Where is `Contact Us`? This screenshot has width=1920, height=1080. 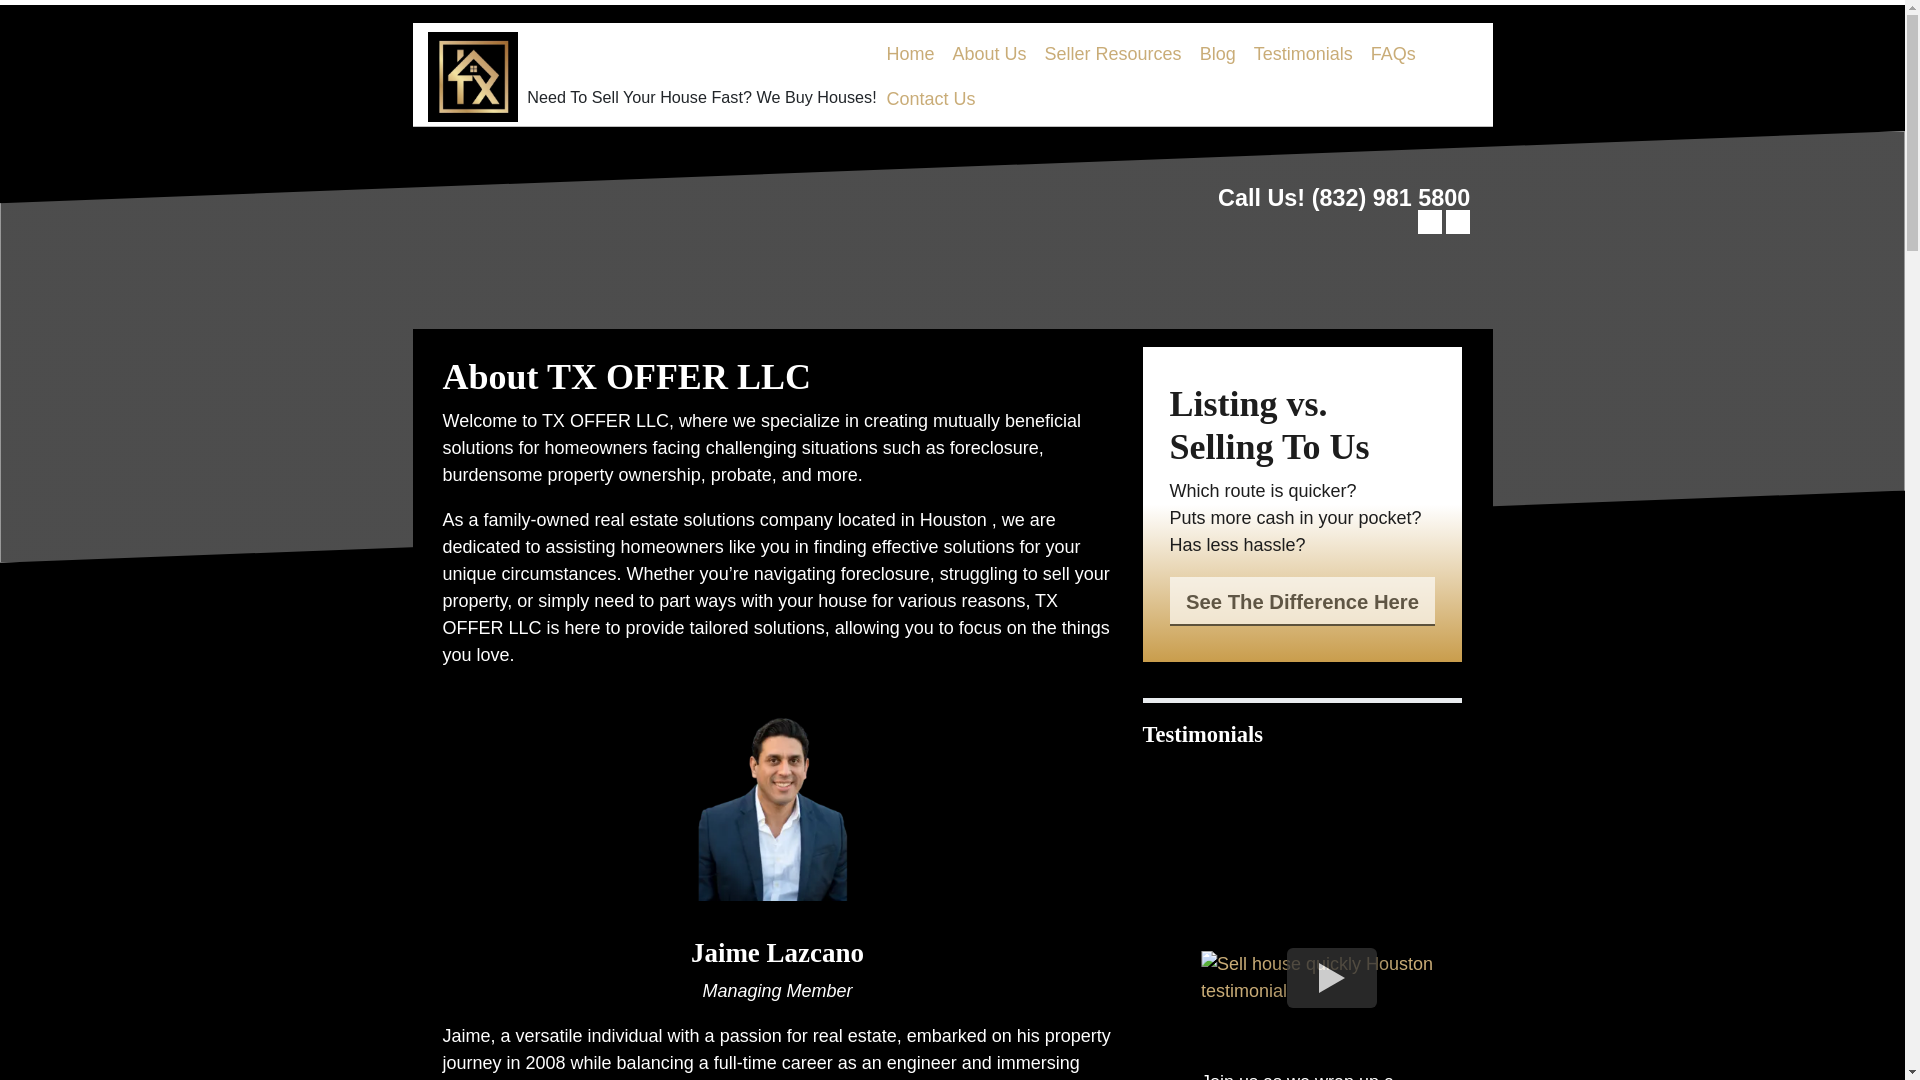
Contact Us is located at coordinates (930, 99).